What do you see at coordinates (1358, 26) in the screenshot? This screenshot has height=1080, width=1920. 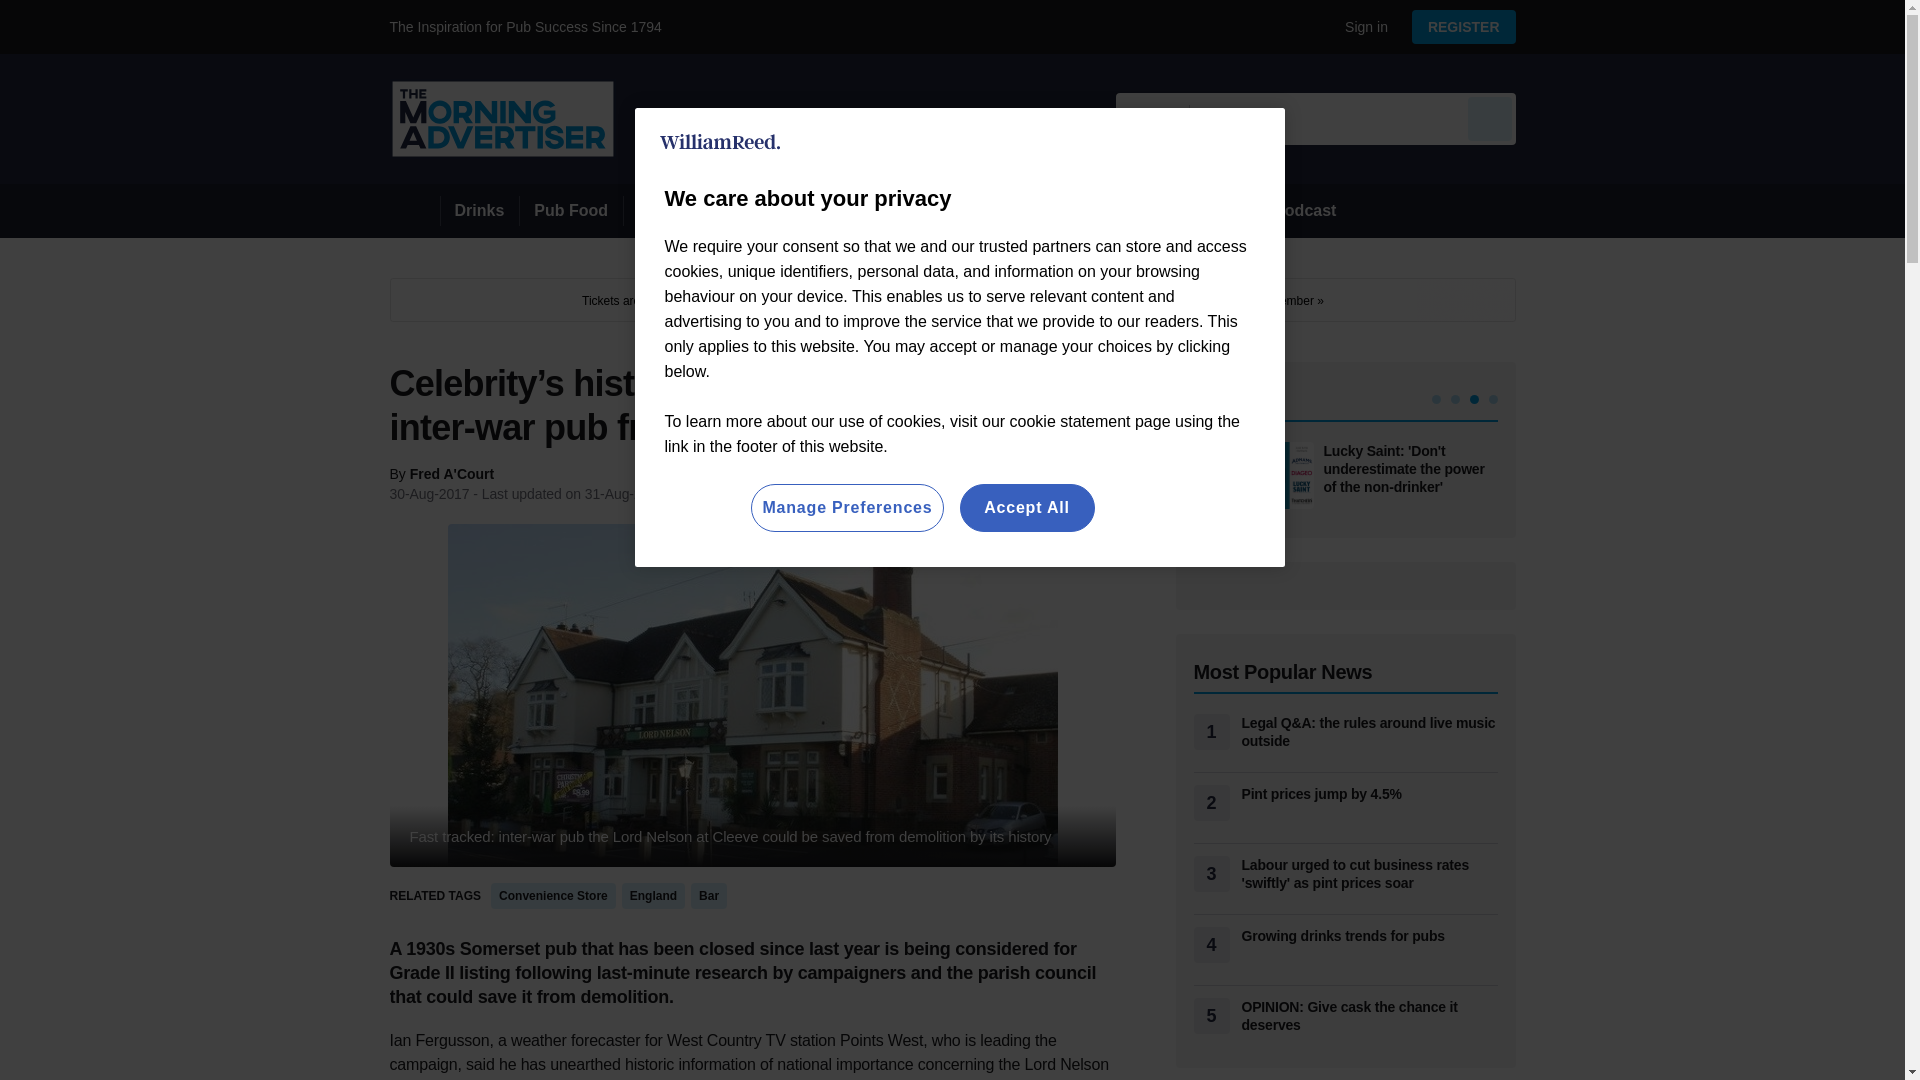 I see `Sign in` at bounding box center [1358, 26].